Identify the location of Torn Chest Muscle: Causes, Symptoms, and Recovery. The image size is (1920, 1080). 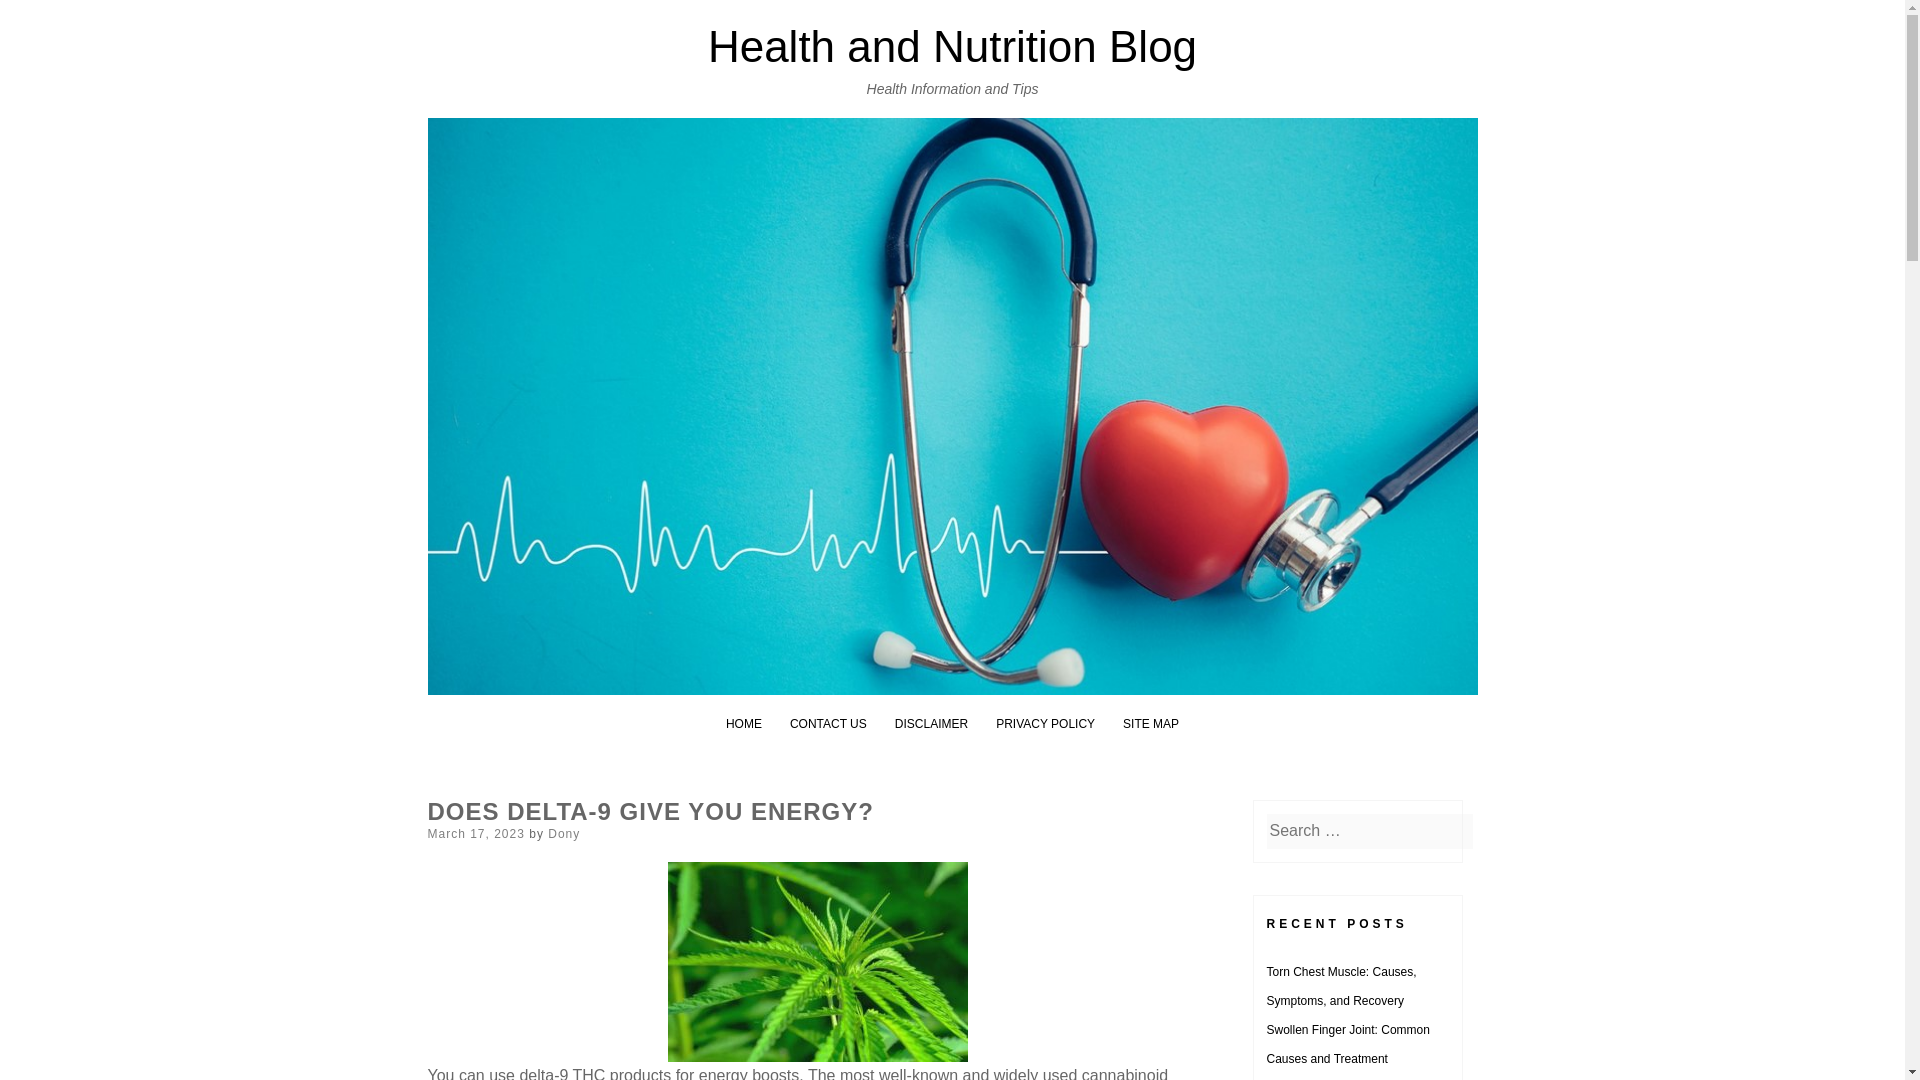
(1340, 986).